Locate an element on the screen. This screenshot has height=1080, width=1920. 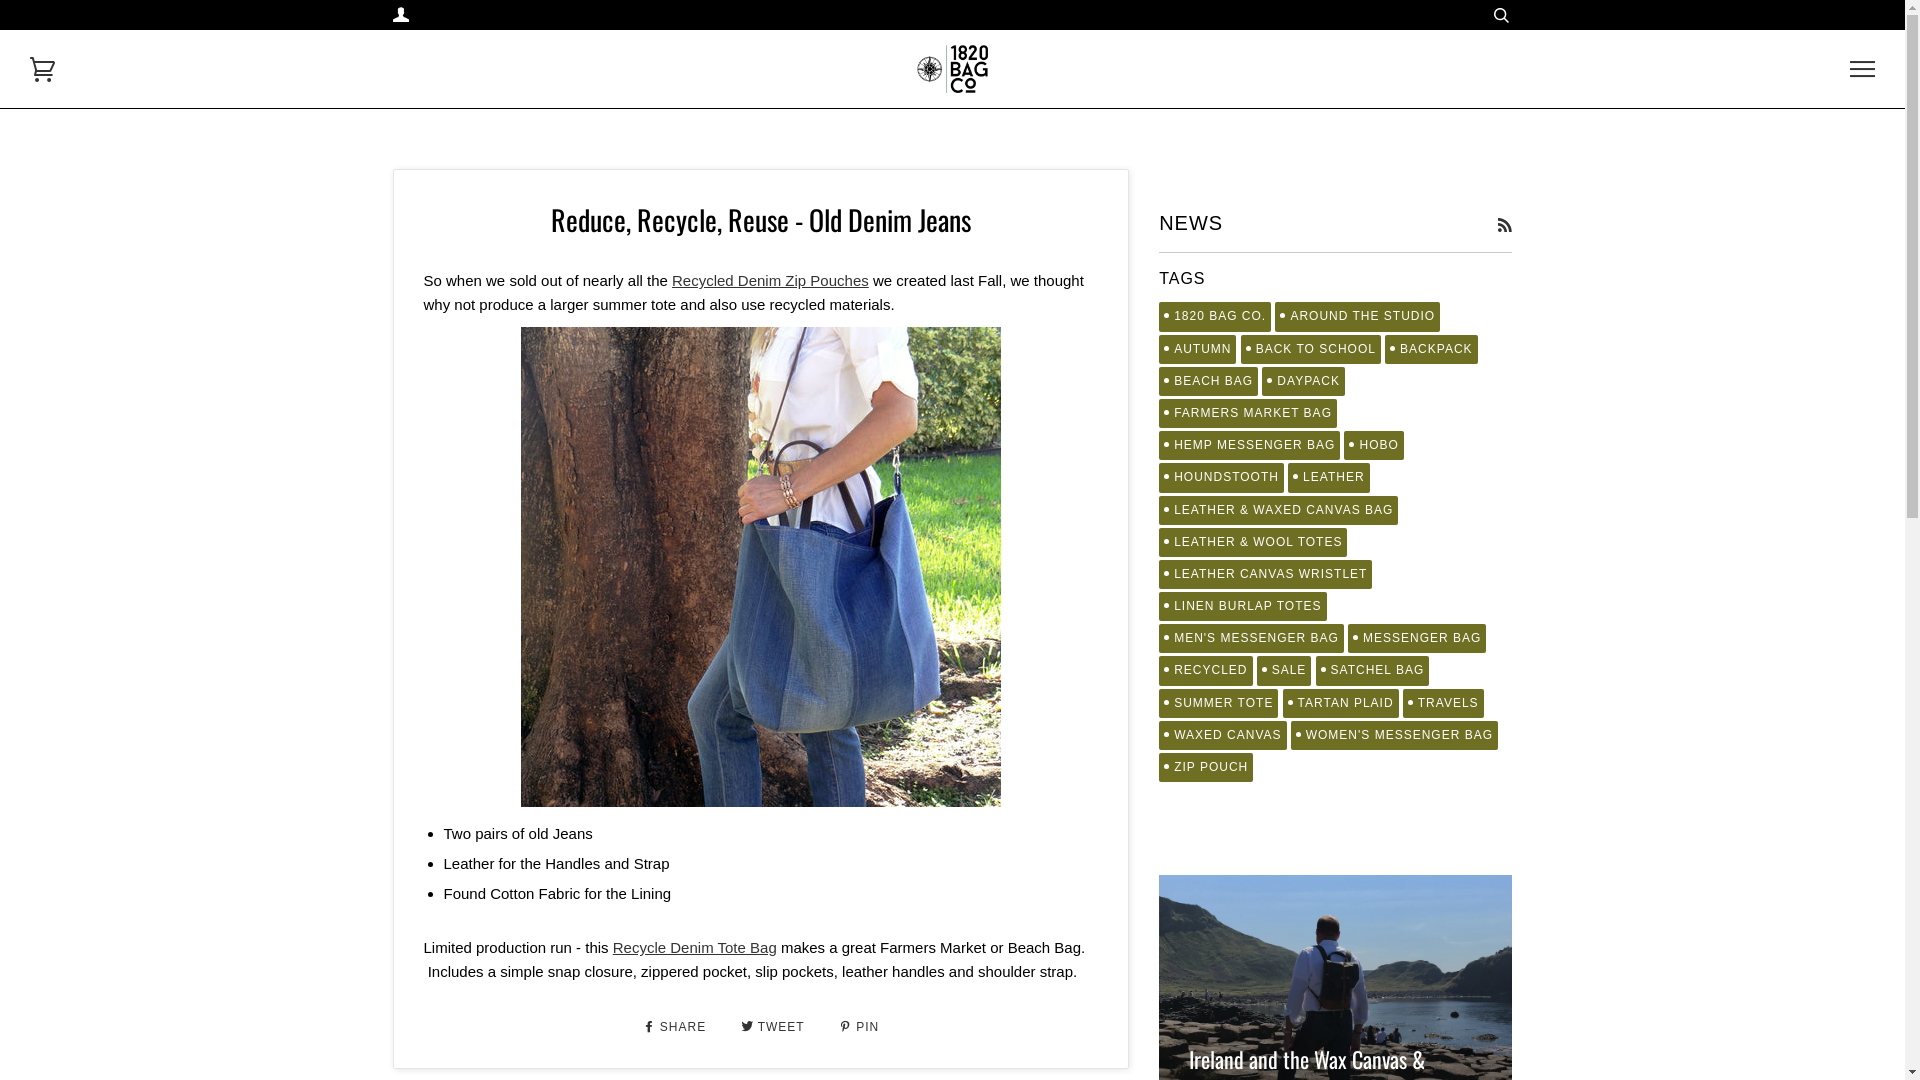
LEATHER is located at coordinates (1328, 478).